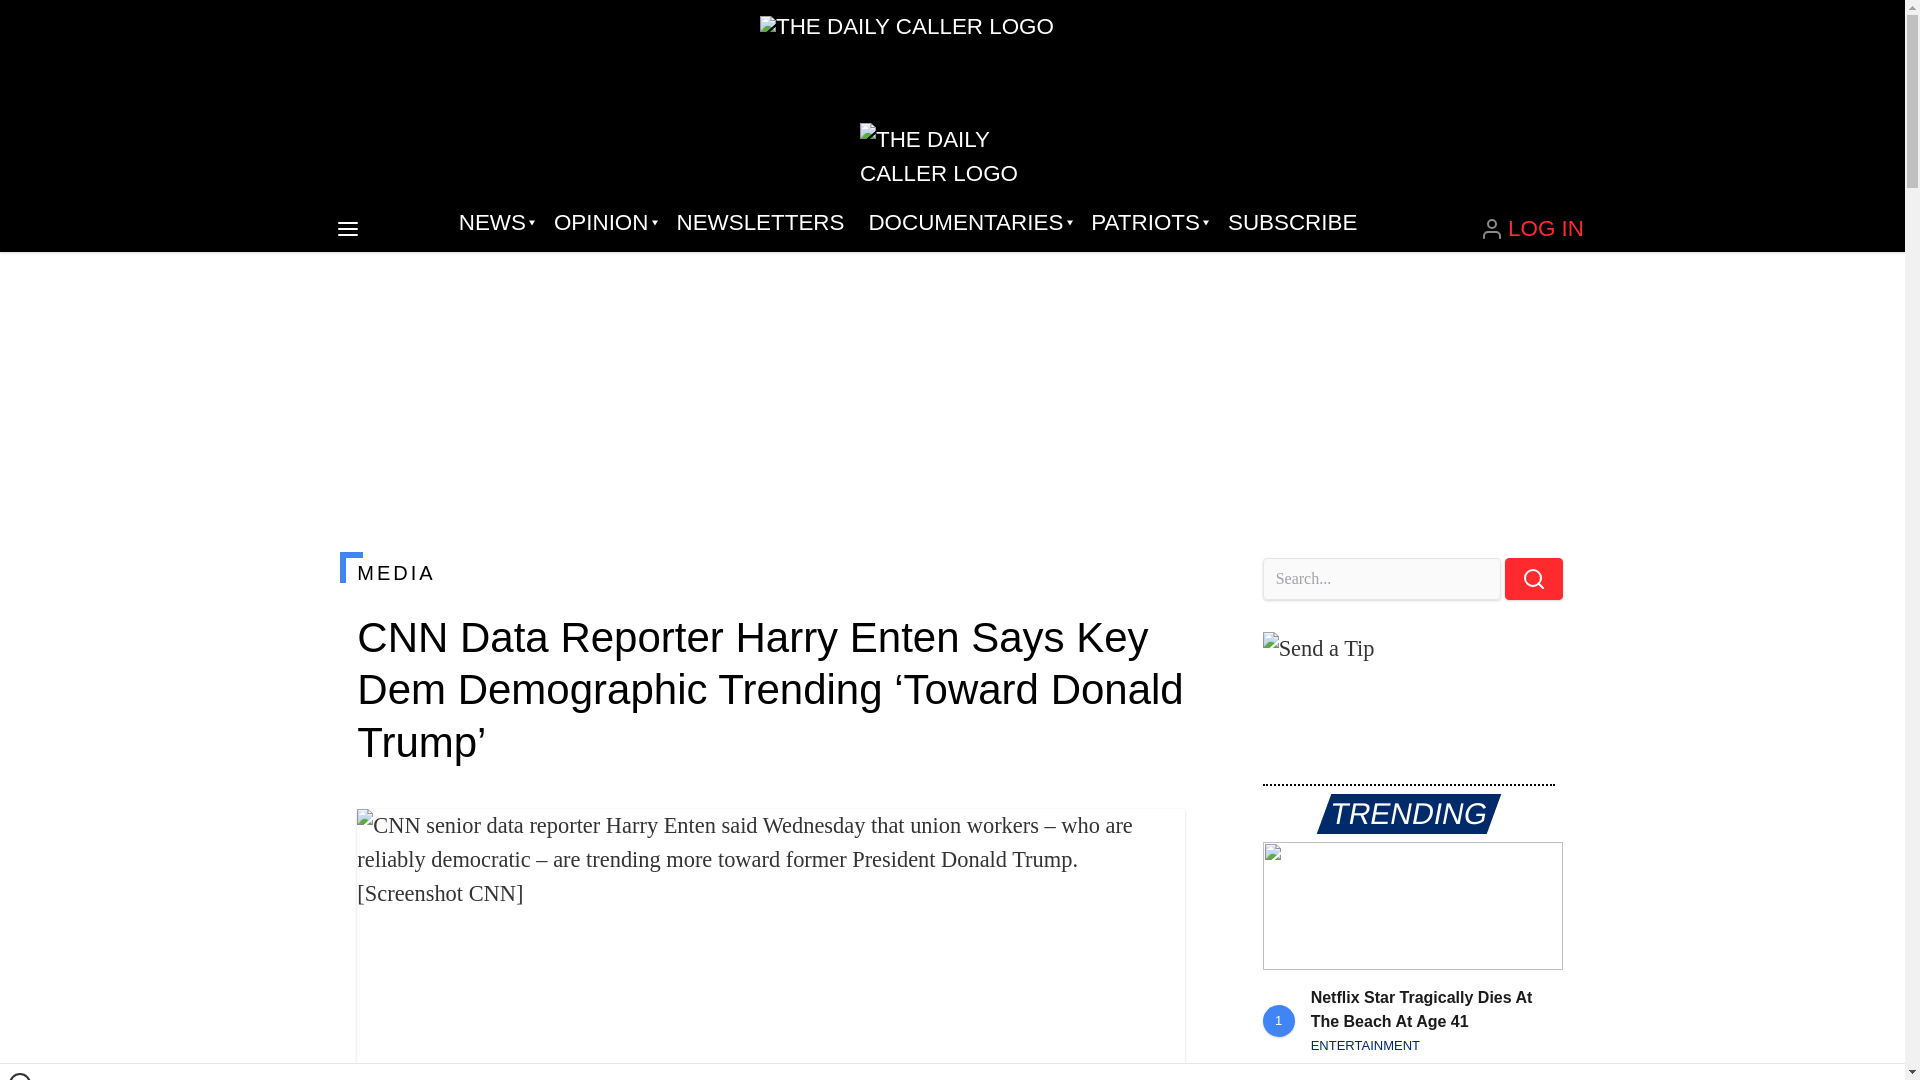 This screenshot has height=1080, width=1920. What do you see at coordinates (1147, 222) in the screenshot?
I see `PATRIOTS` at bounding box center [1147, 222].